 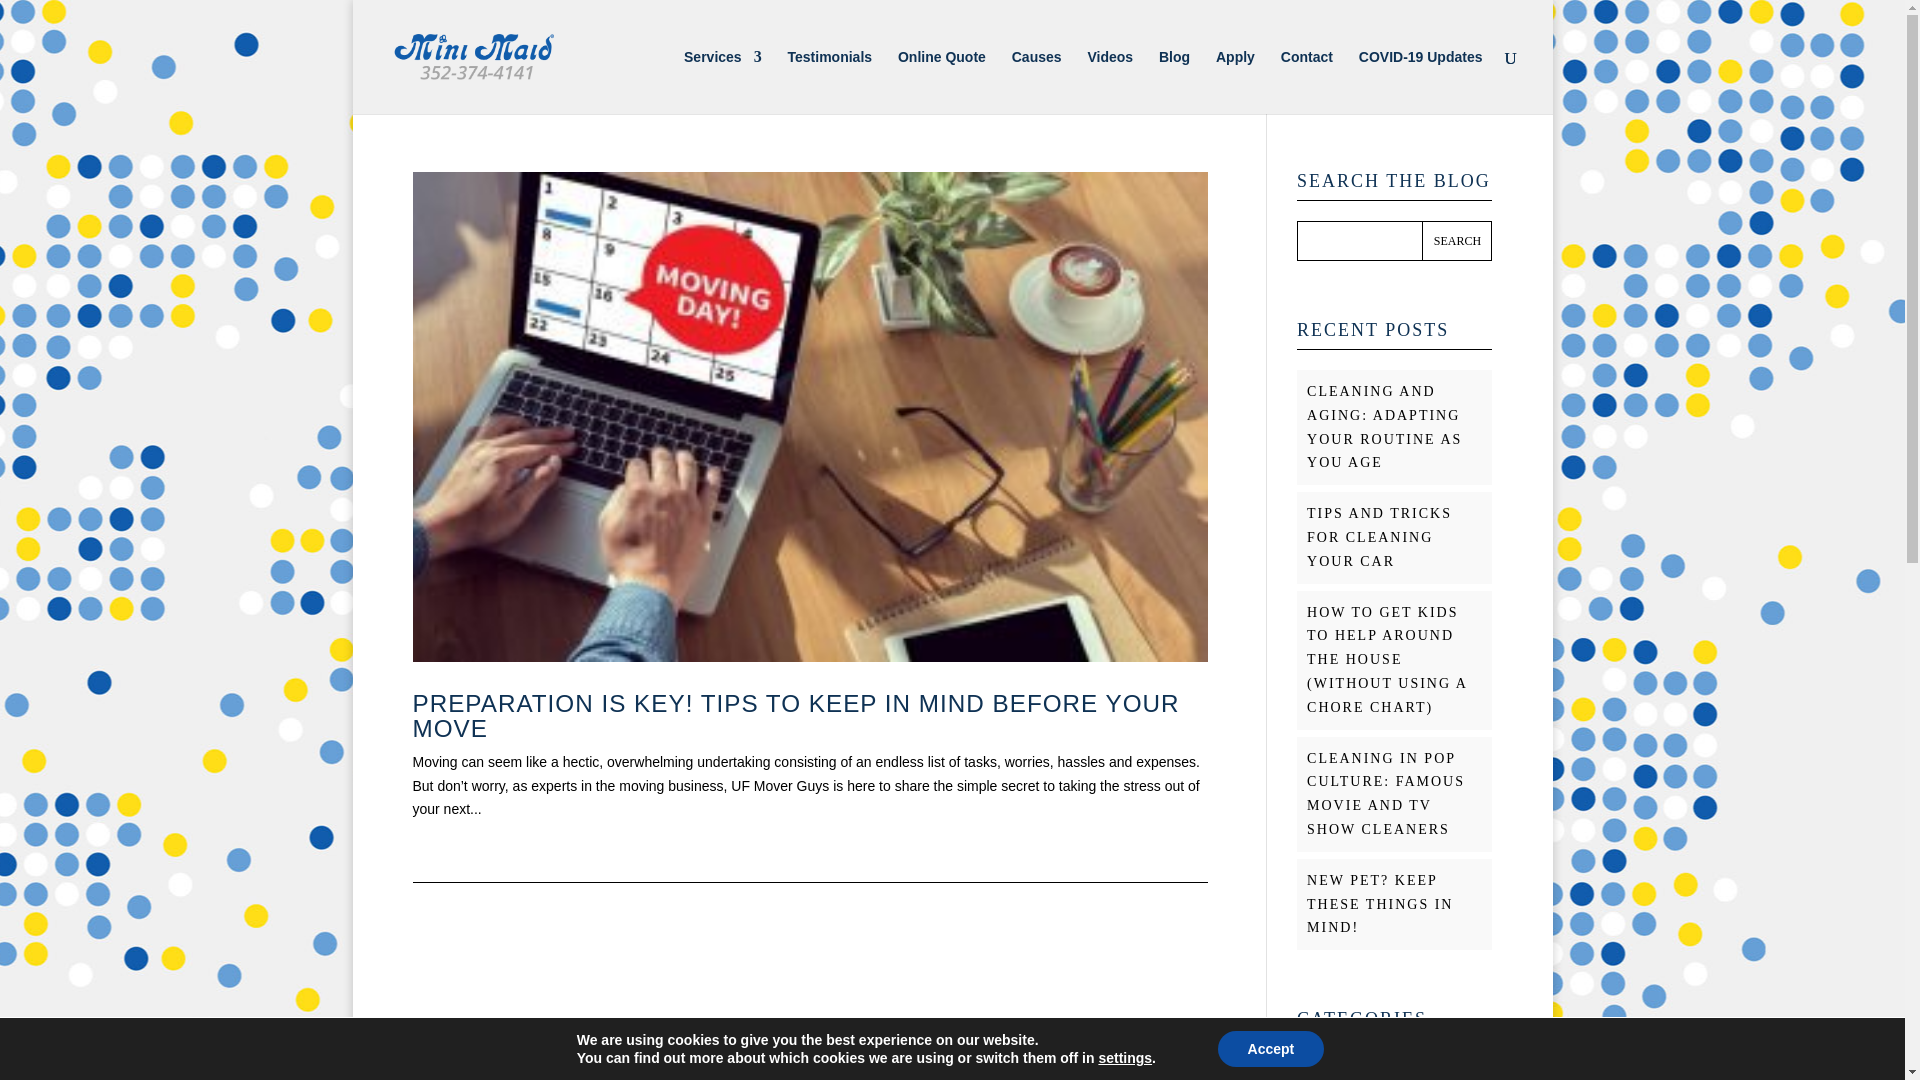 What do you see at coordinates (1379, 538) in the screenshot?
I see `TIPS AND TRICKS FOR CLEANING YOUR CAR` at bounding box center [1379, 538].